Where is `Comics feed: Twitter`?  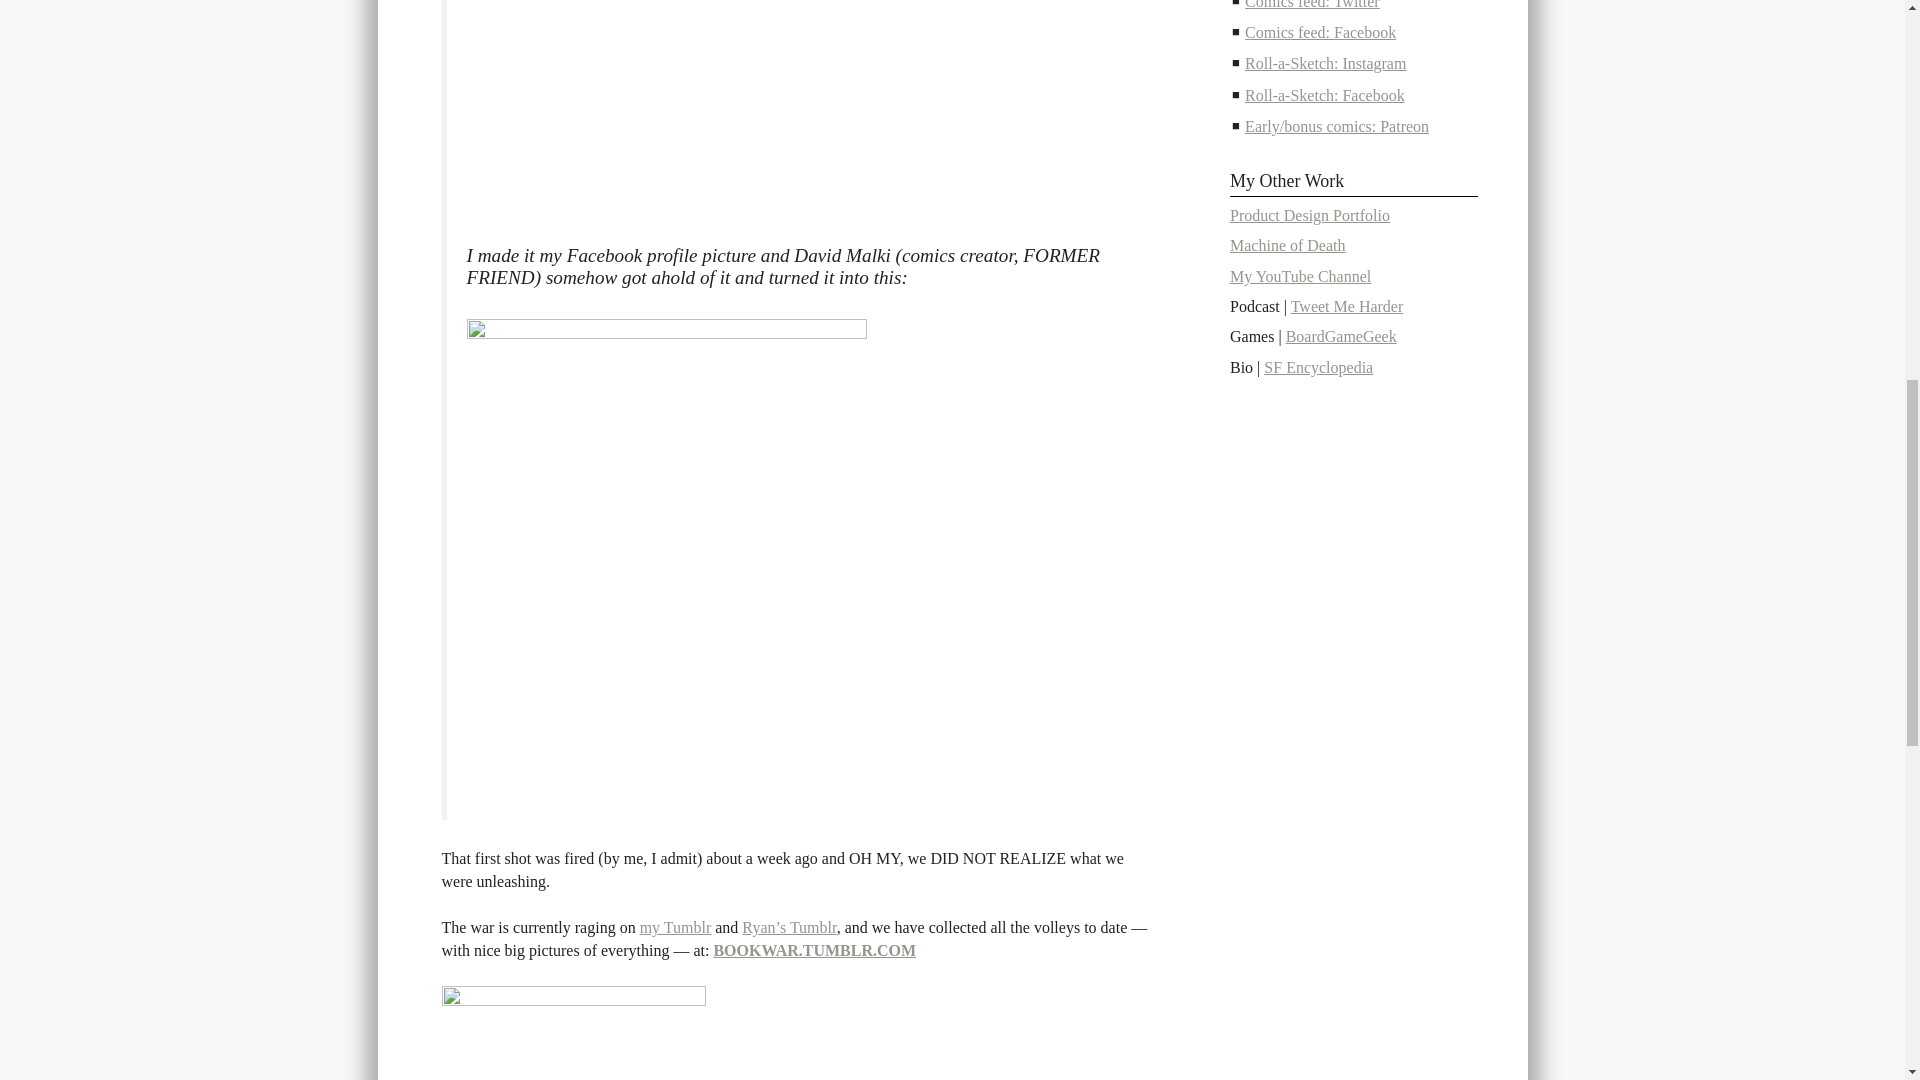
Comics feed: Twitter is located at coordinates (1312, 4).